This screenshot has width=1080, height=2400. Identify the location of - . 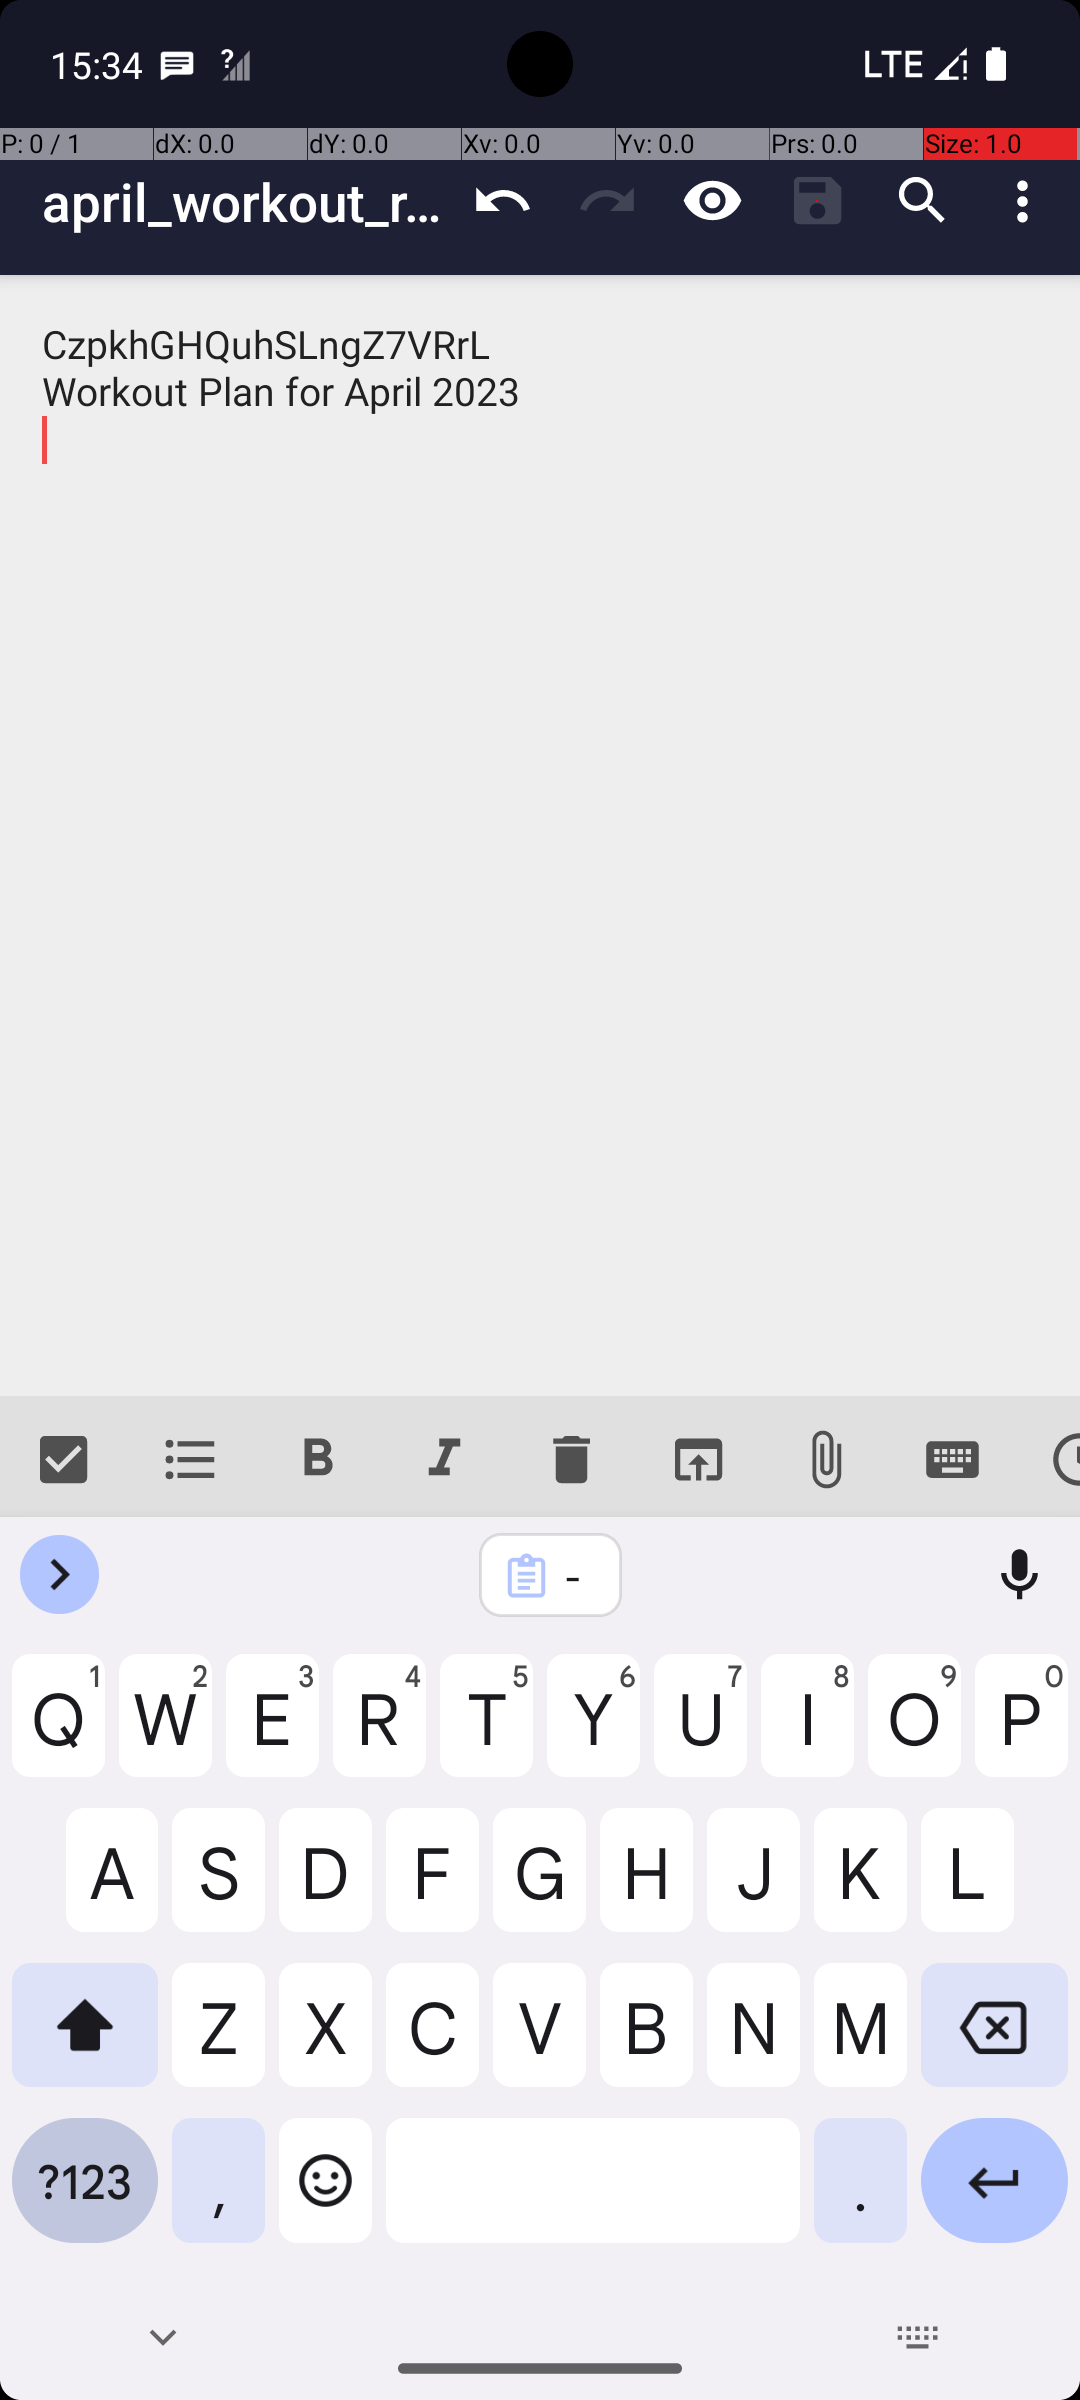
(577, 1576).